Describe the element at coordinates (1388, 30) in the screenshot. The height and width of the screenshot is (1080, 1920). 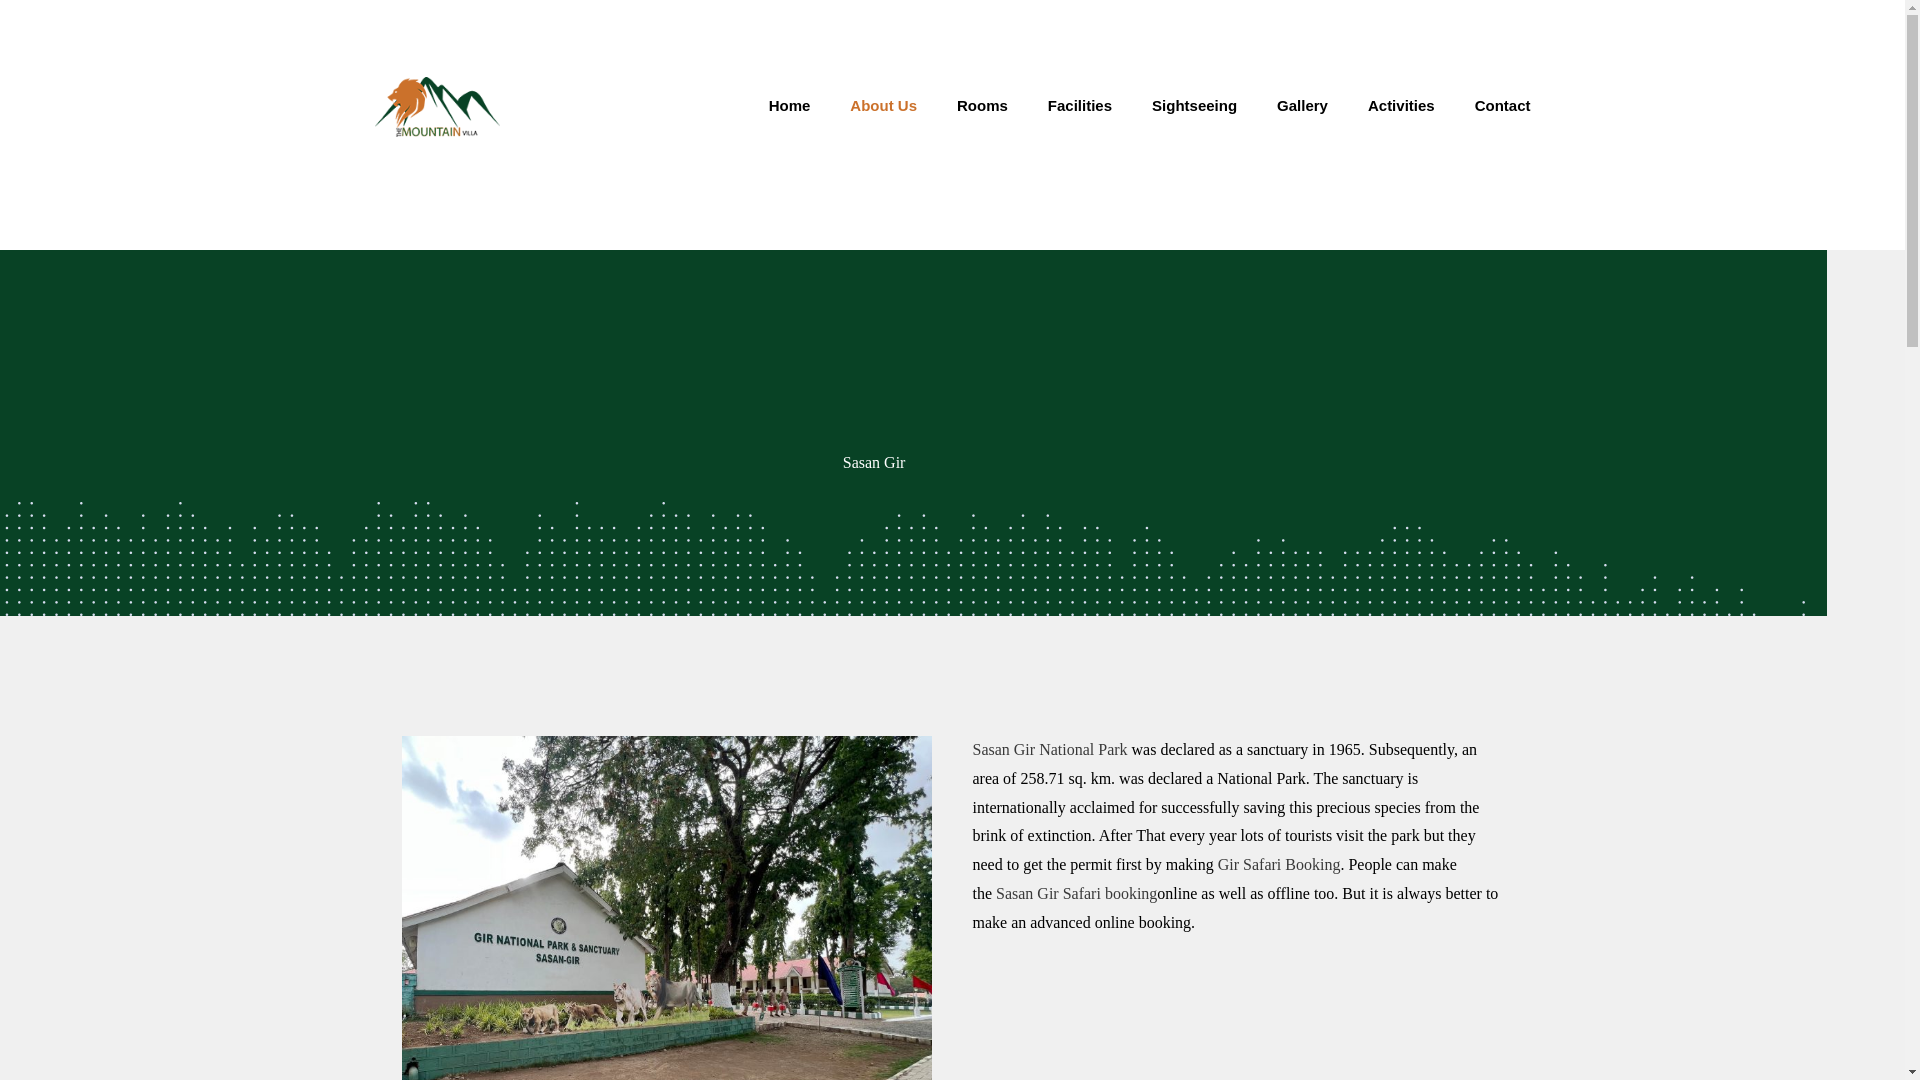
I see `Facebook` at that location.